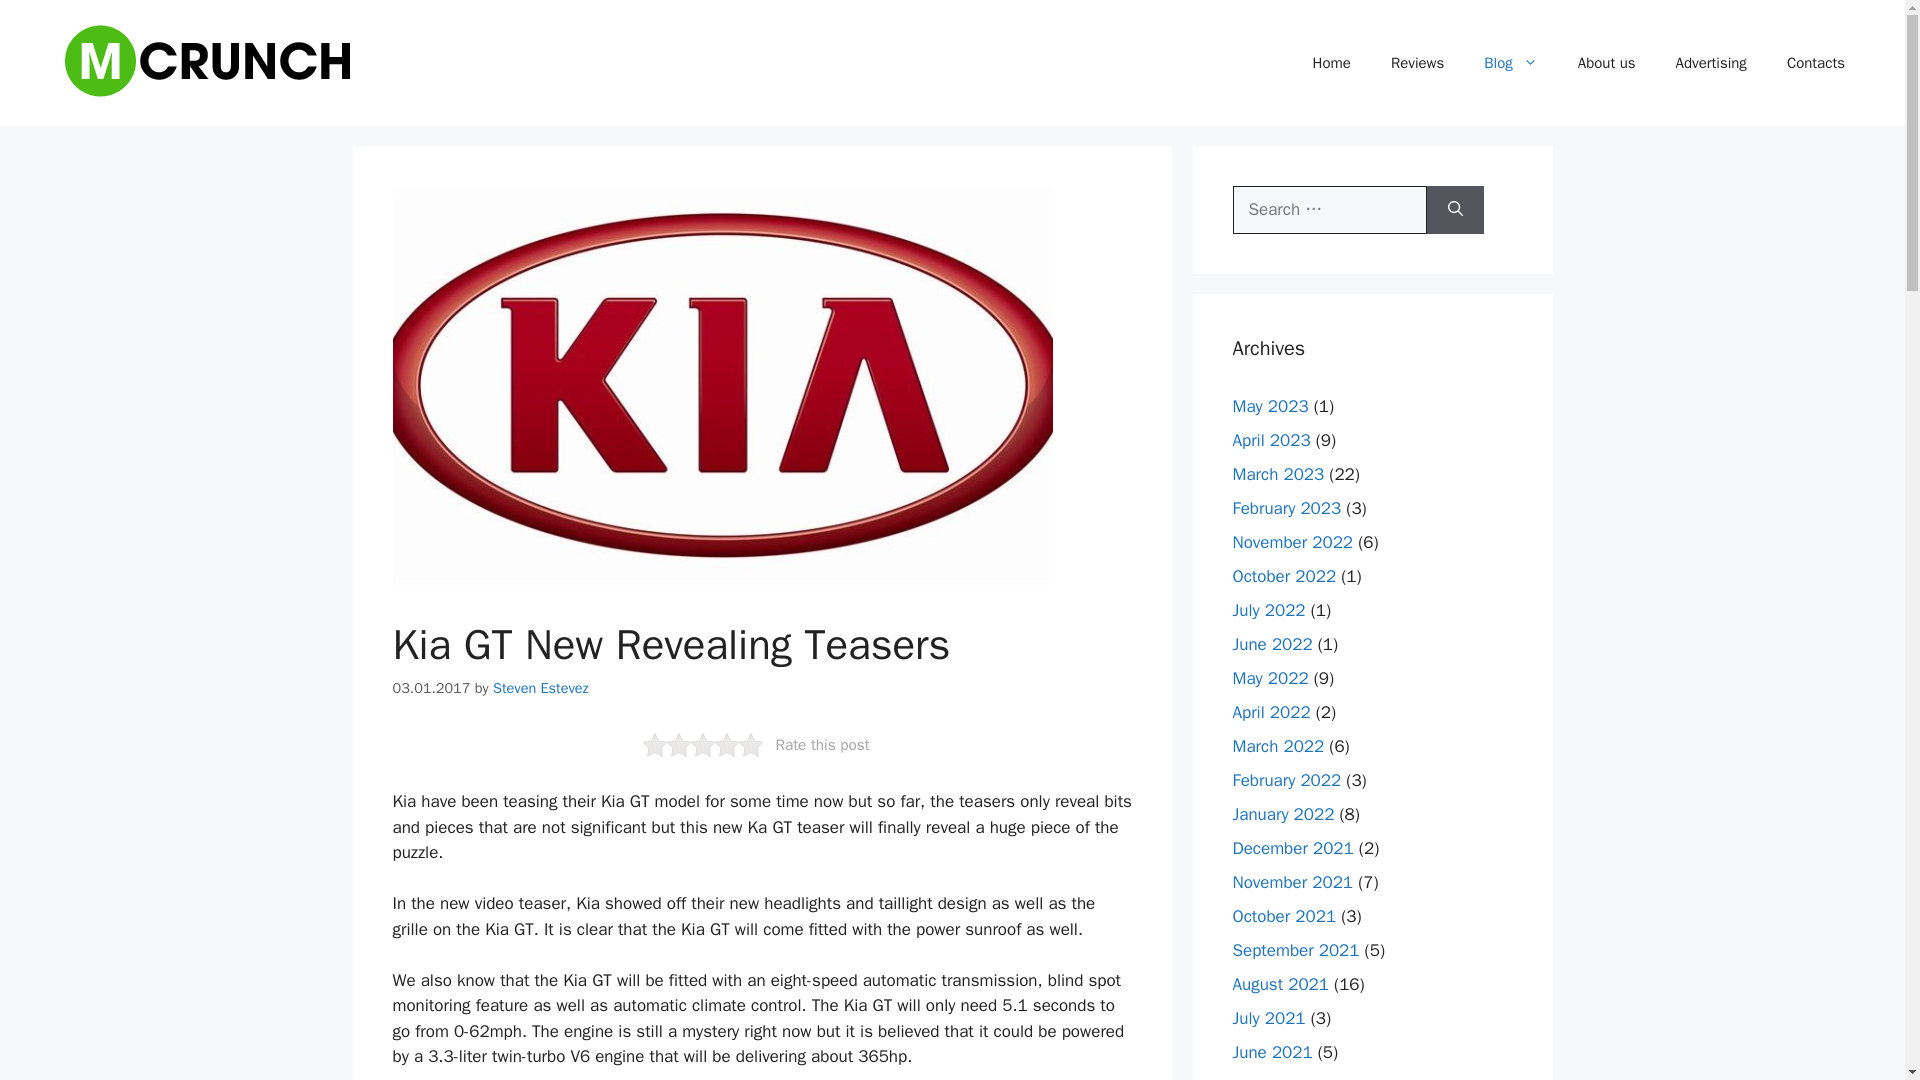 Image resolution: width=1920 pixels, height=1080 pixels. What do you see at coordinates (1510, 62) in the screenshot?
I see `Blog` at bounding box center [1510, 62].